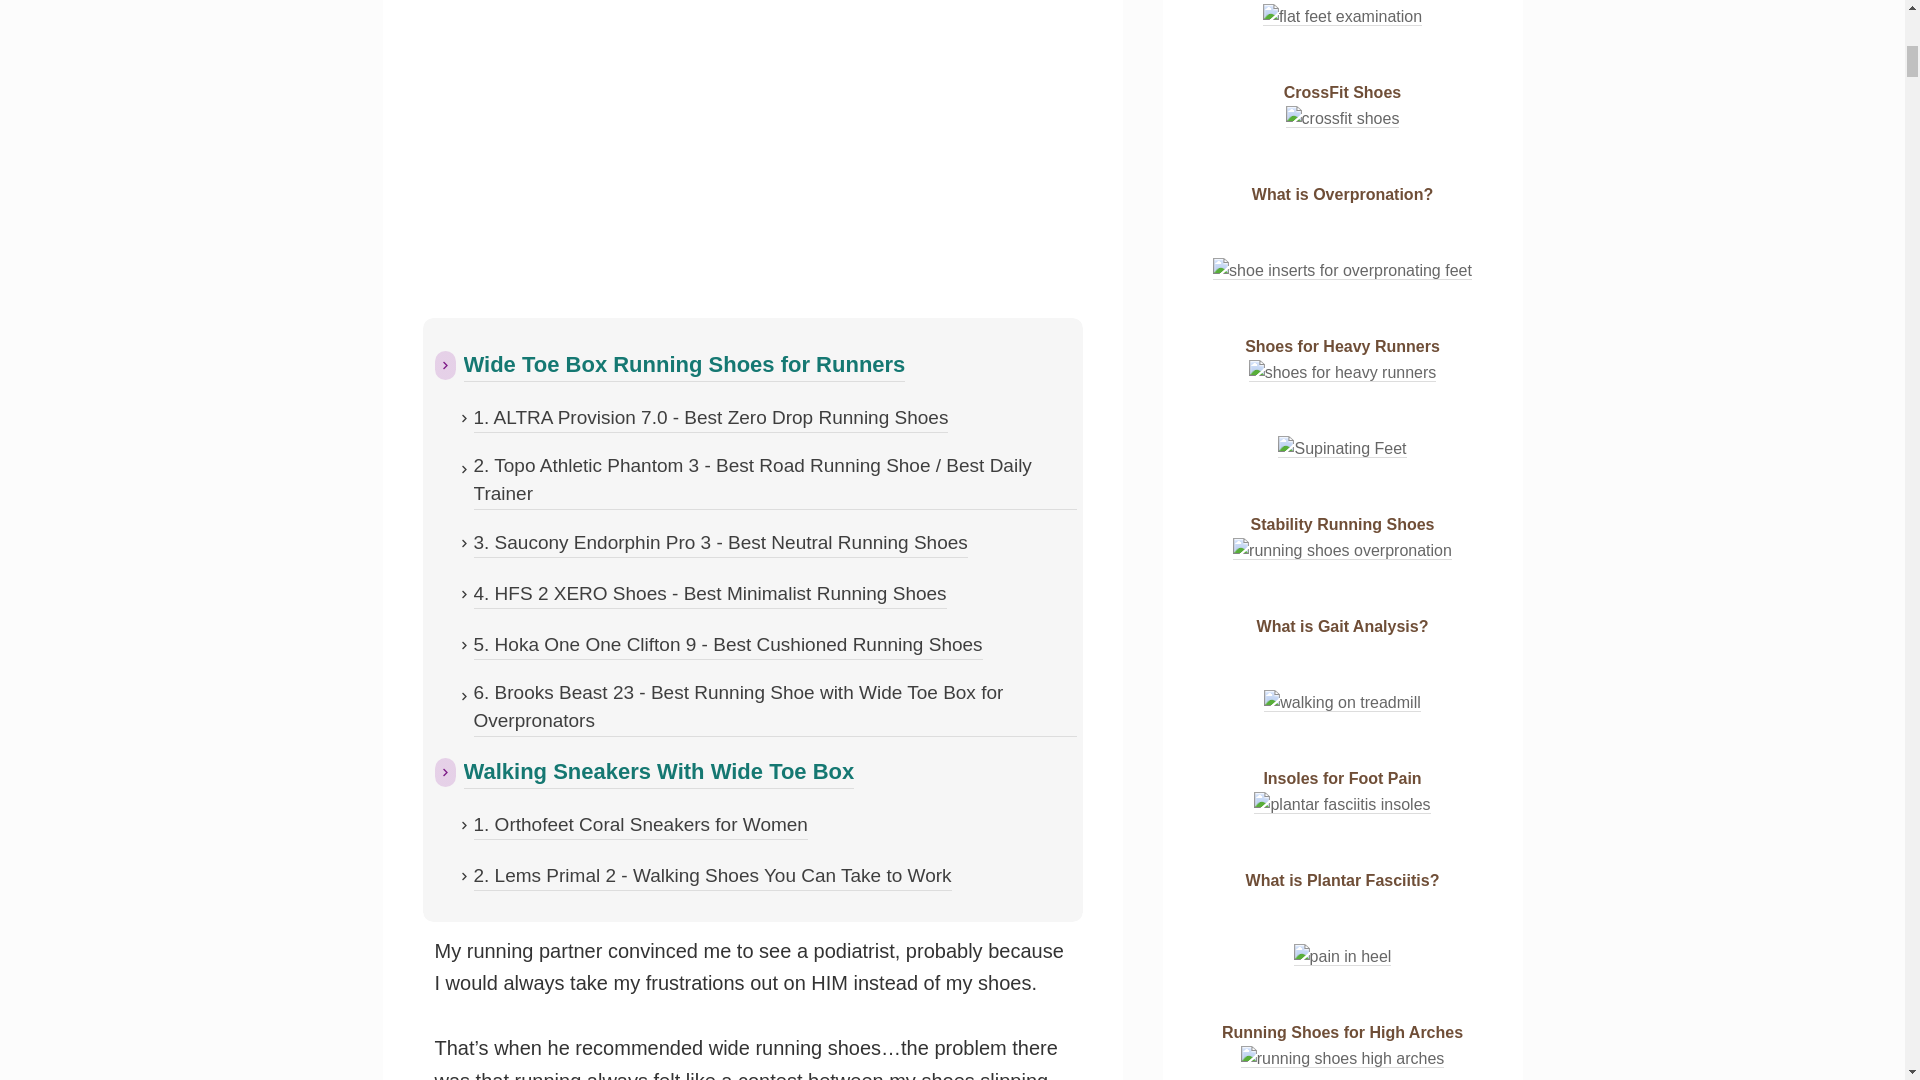  What do you see at coordinates (752, 152) in the screenshot?
I see `Shoes for Wide Feet` at bounding box center [752, 152].